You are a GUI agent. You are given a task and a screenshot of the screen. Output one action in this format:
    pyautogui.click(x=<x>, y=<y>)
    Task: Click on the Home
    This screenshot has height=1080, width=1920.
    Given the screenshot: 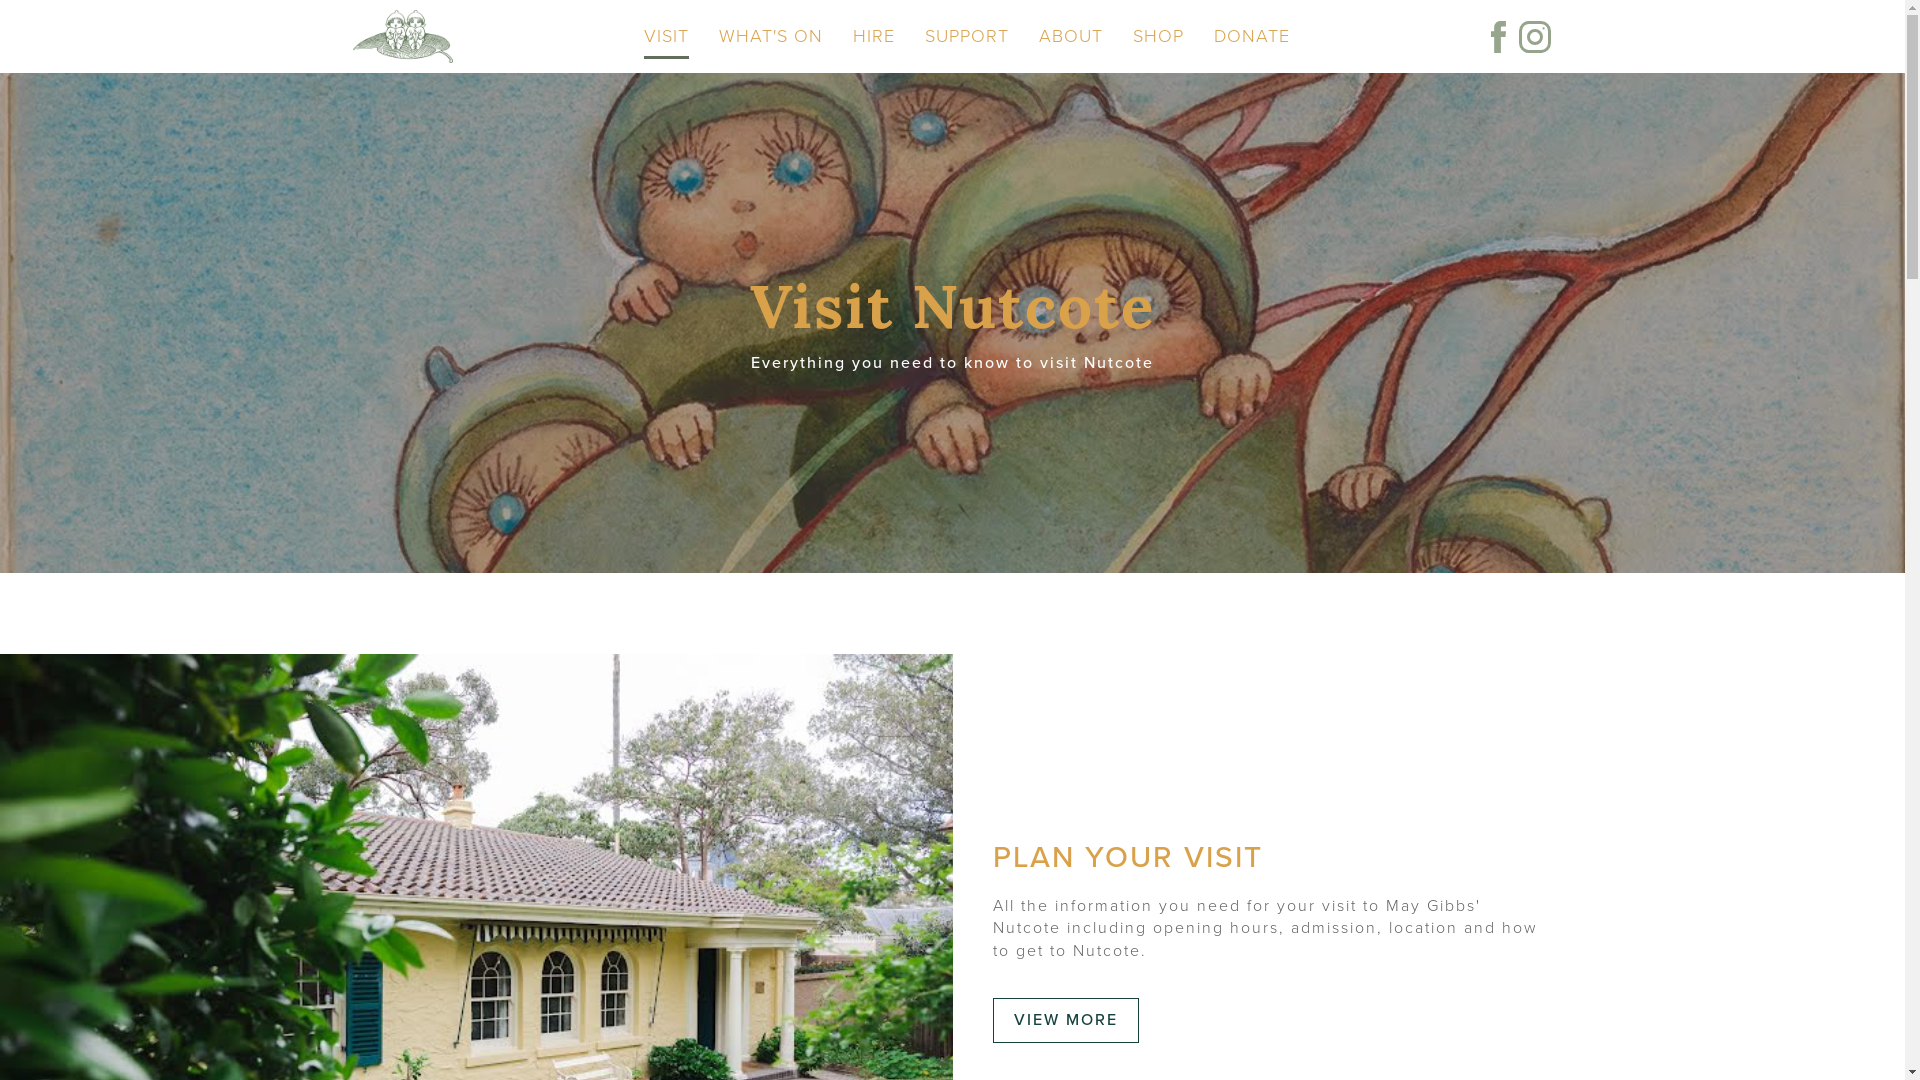 What is the action you would take?
    pyautogui.click(x=402, y=36)
    